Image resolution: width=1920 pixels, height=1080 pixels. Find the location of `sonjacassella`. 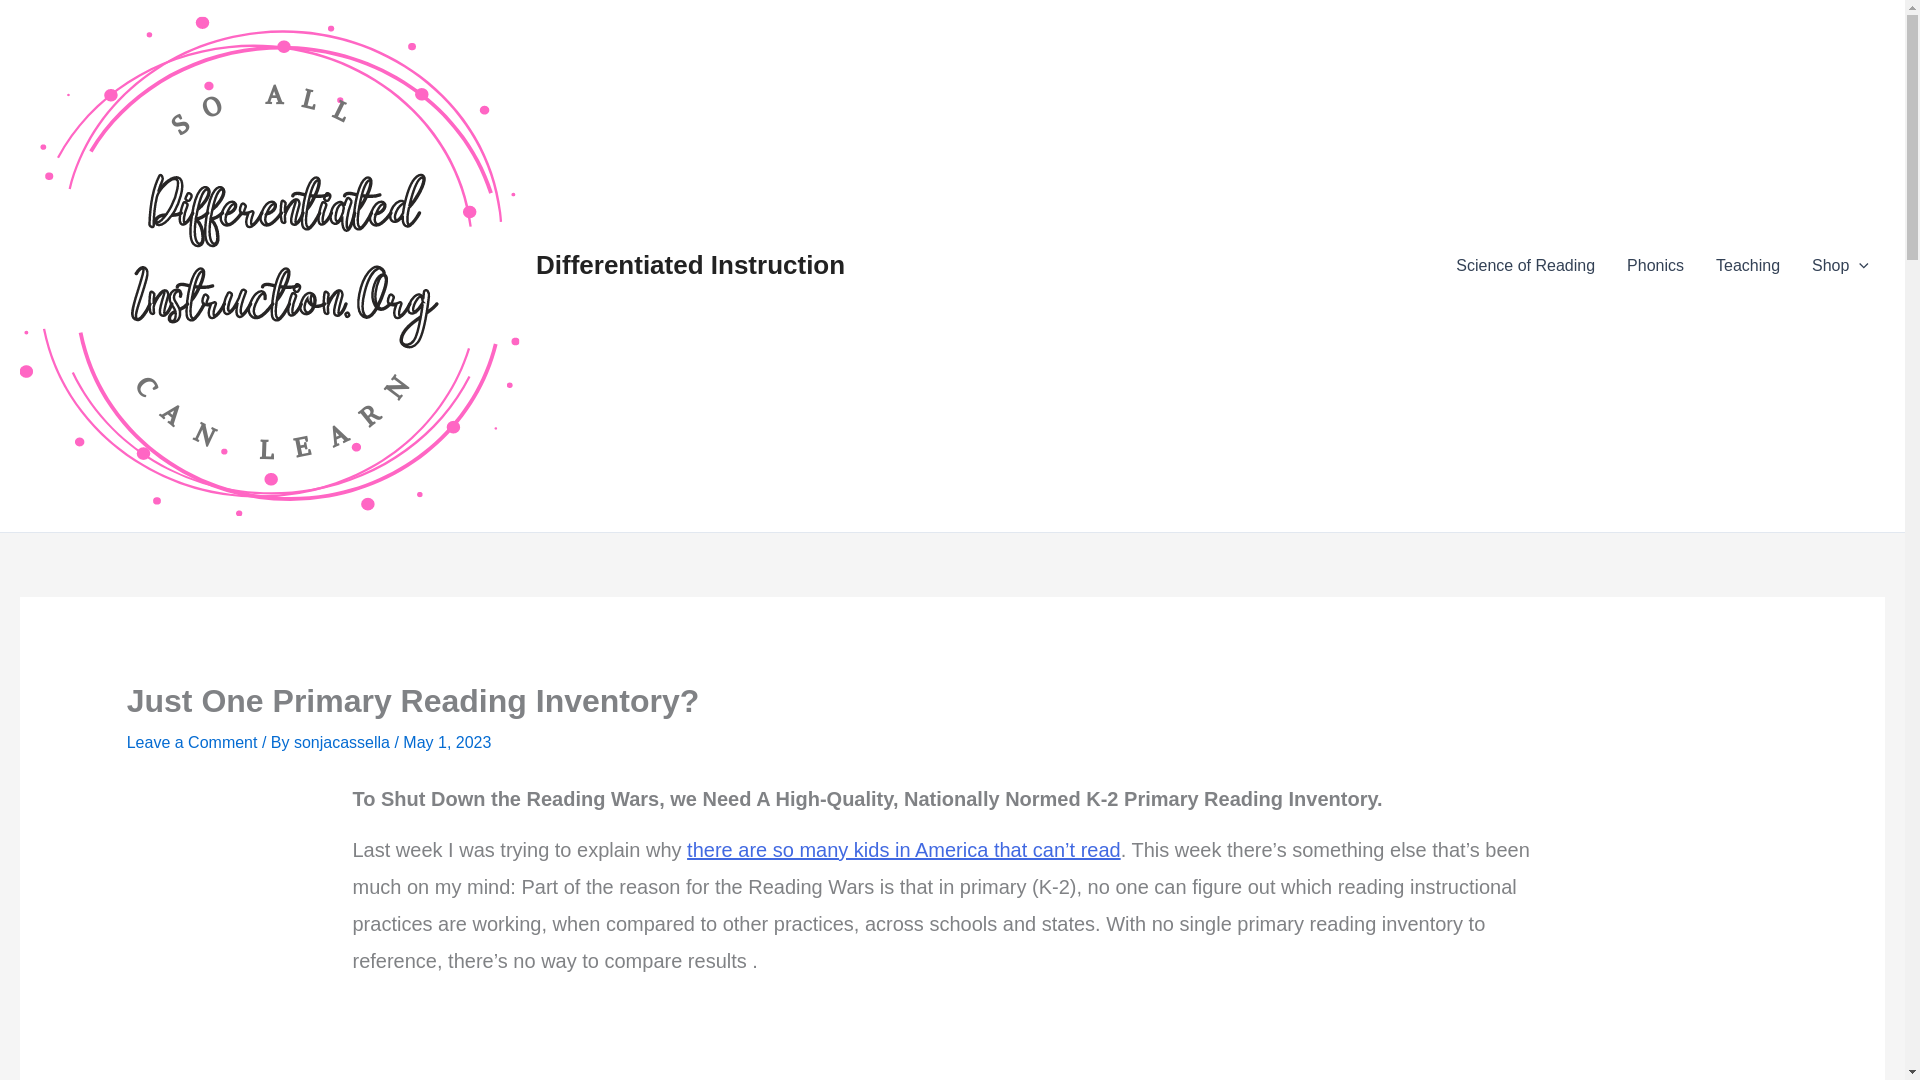

sonjacassella is located at coordinates (344, 742).